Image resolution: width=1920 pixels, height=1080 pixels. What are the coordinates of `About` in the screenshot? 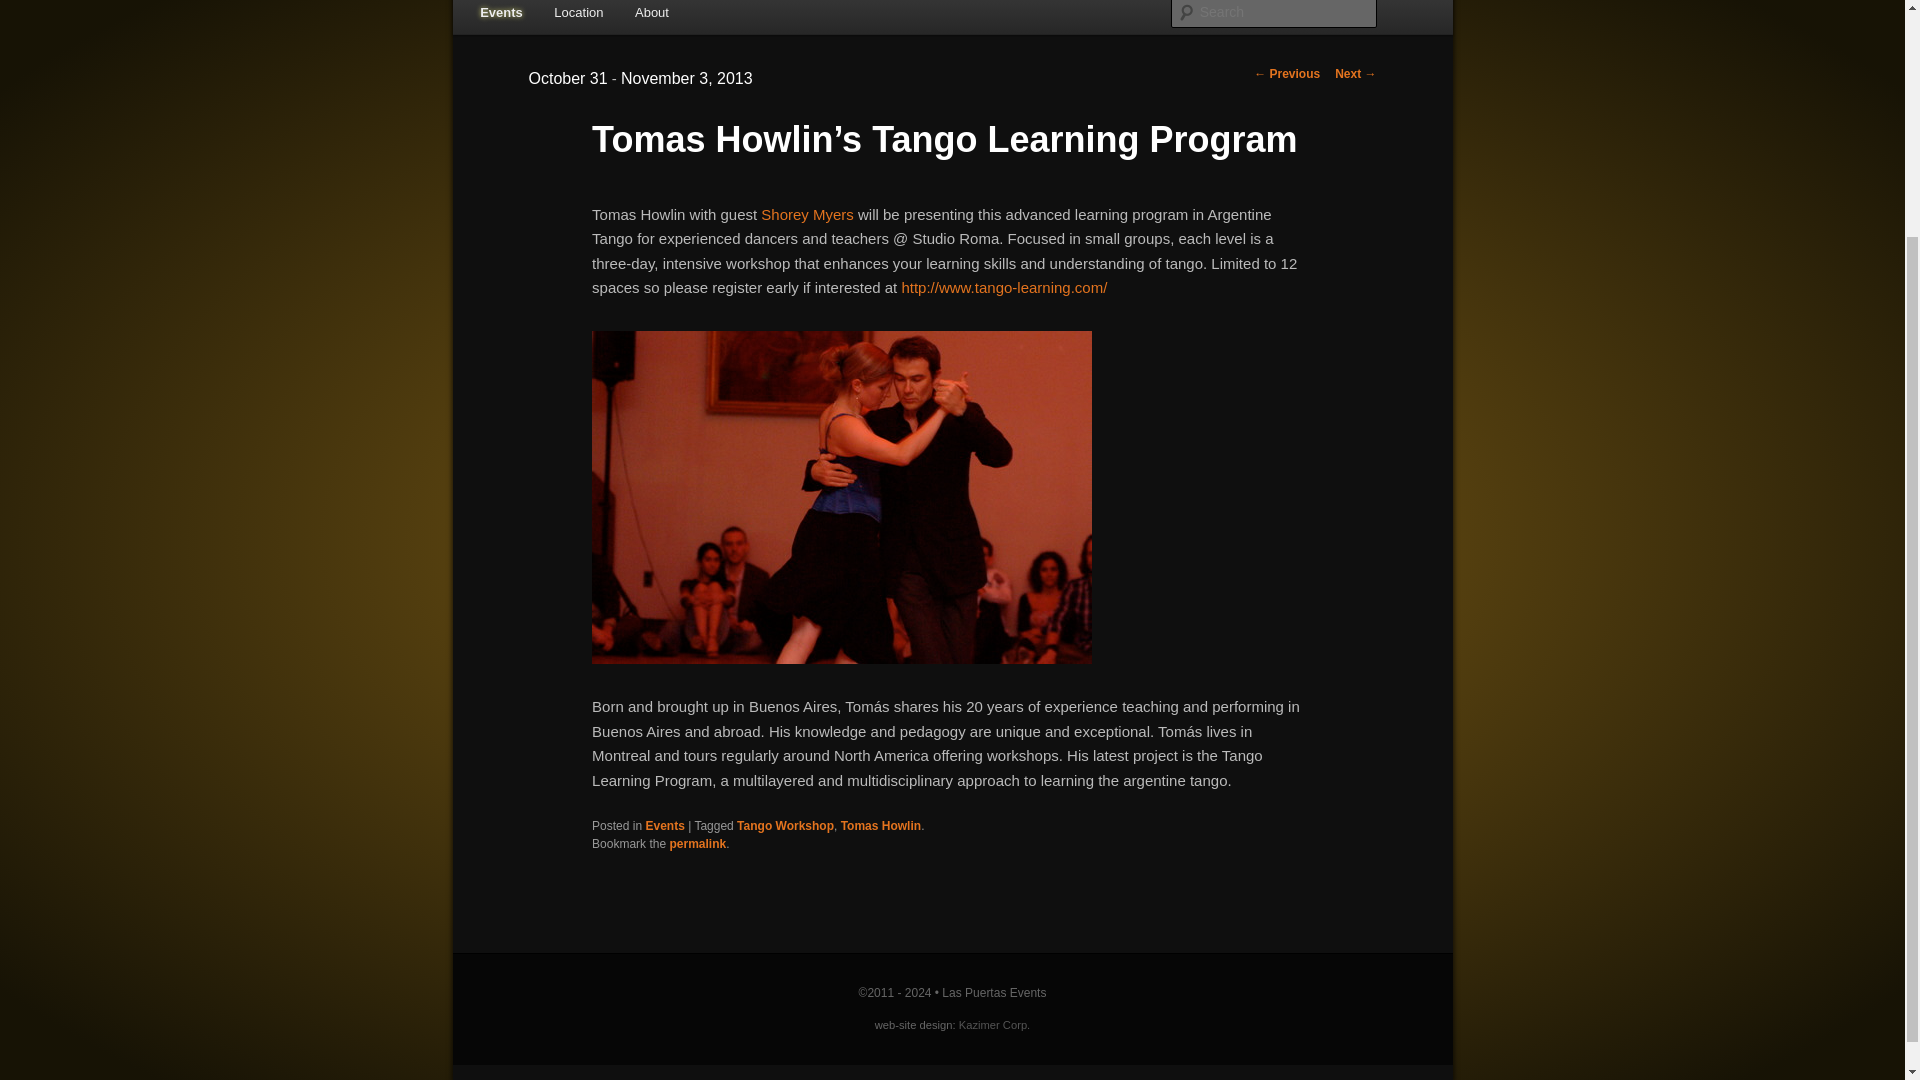 It's located at (650, 16).